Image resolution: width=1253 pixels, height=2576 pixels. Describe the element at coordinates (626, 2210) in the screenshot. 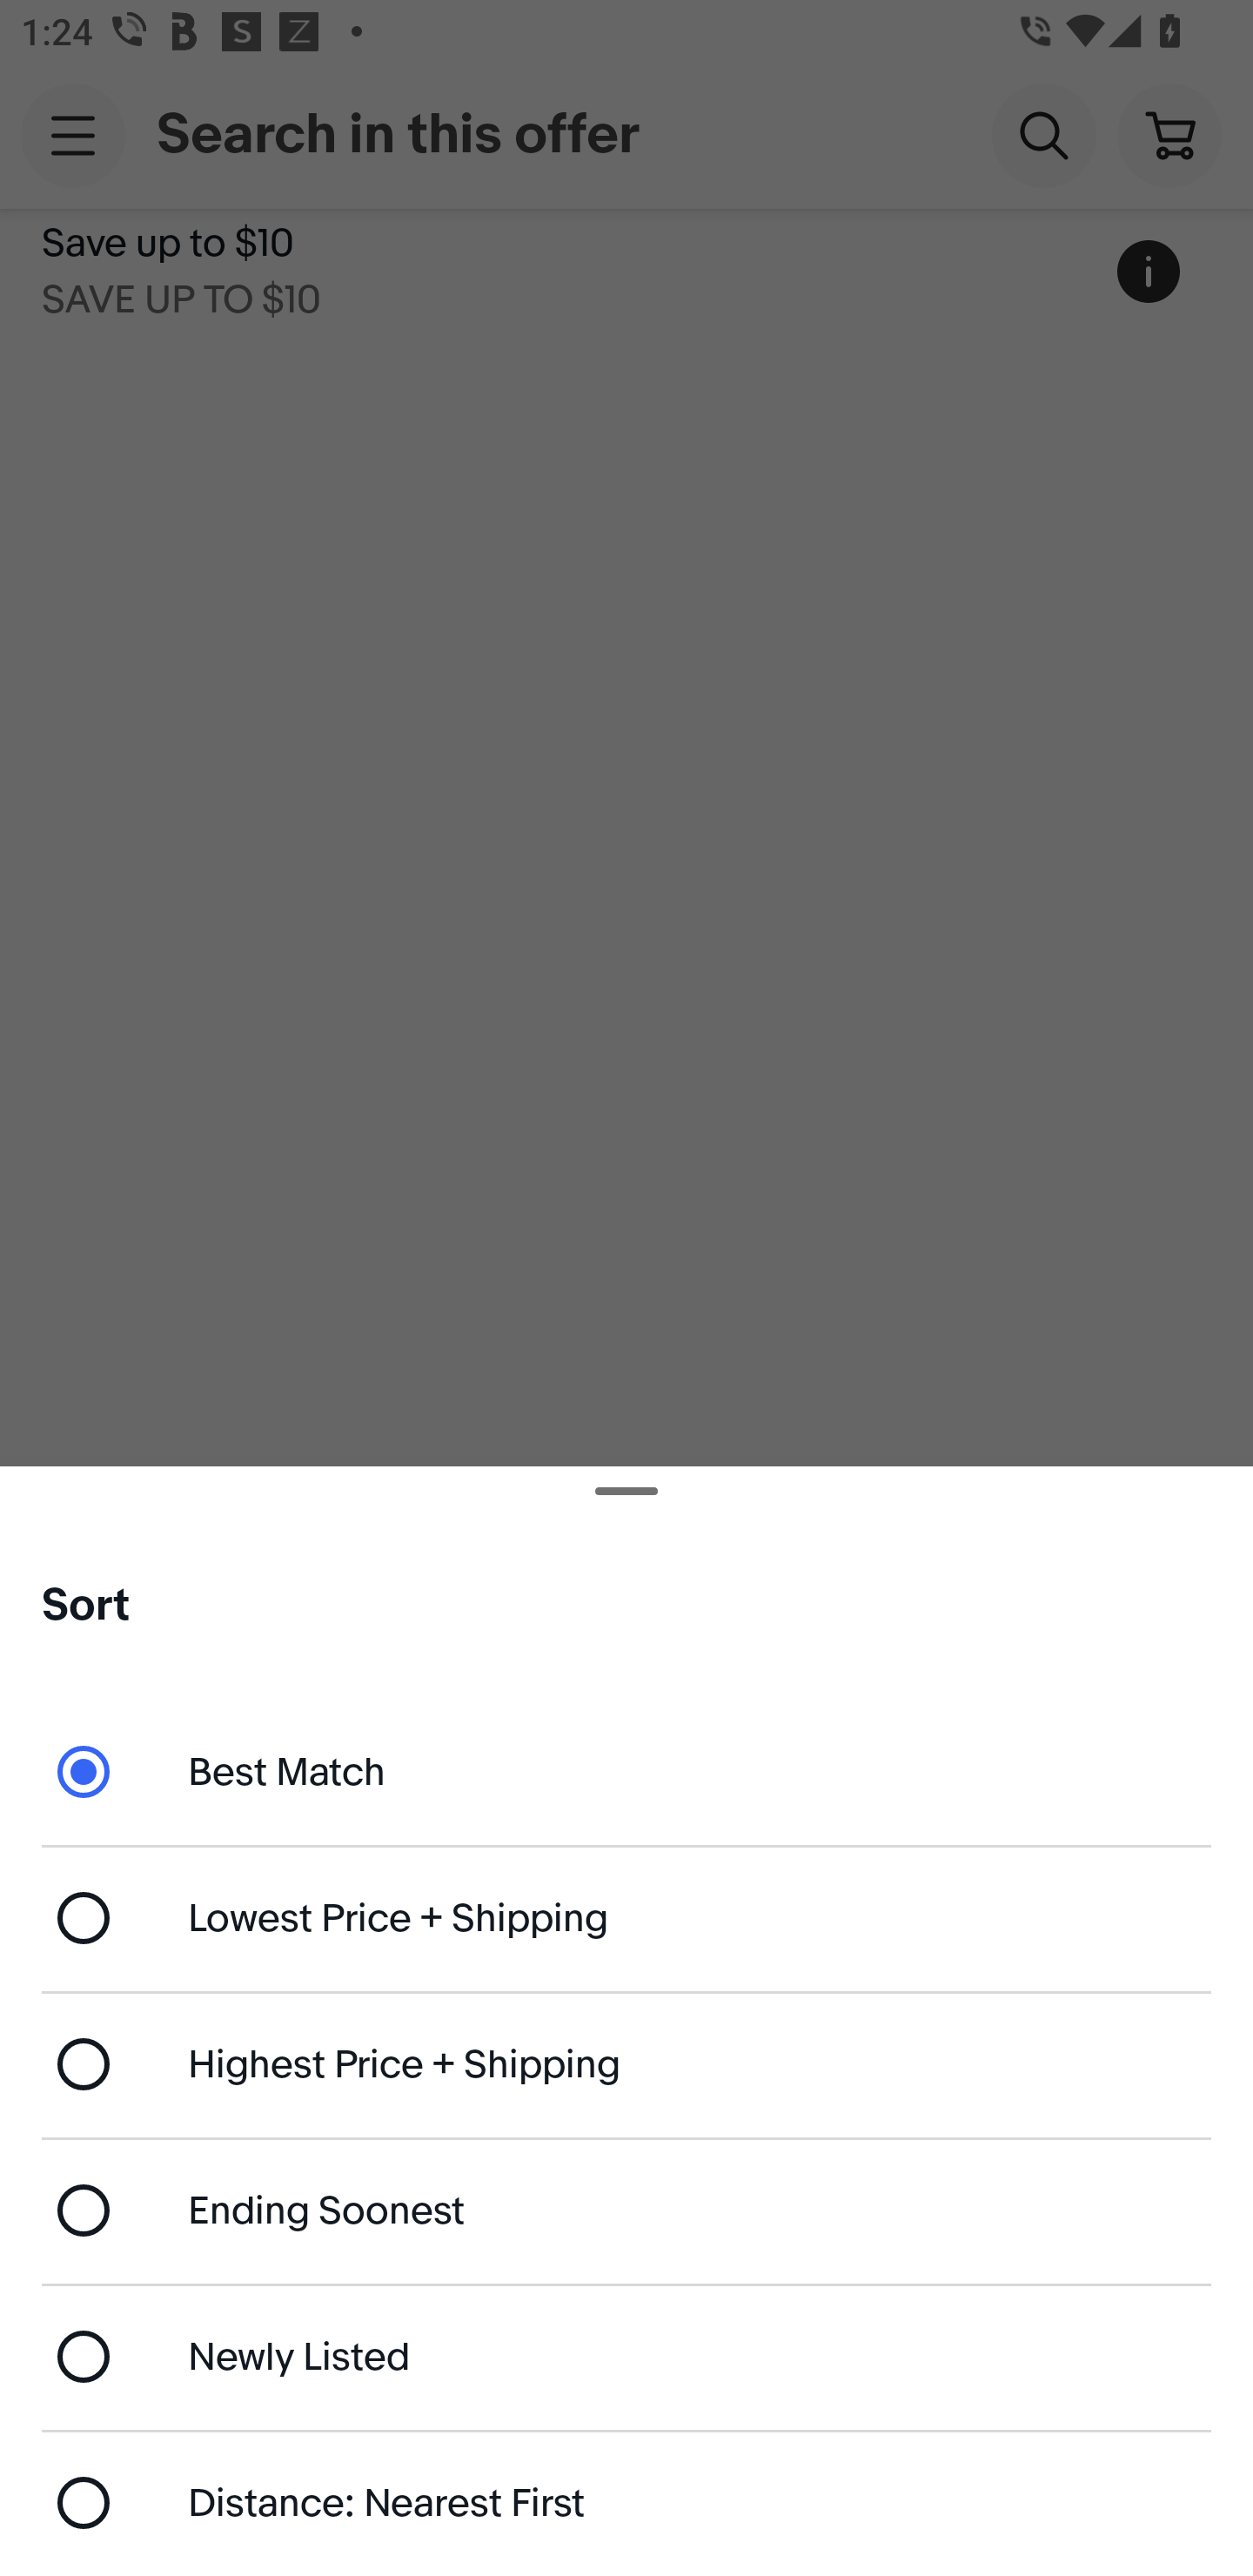

I see `Ending Soonest` at that location.